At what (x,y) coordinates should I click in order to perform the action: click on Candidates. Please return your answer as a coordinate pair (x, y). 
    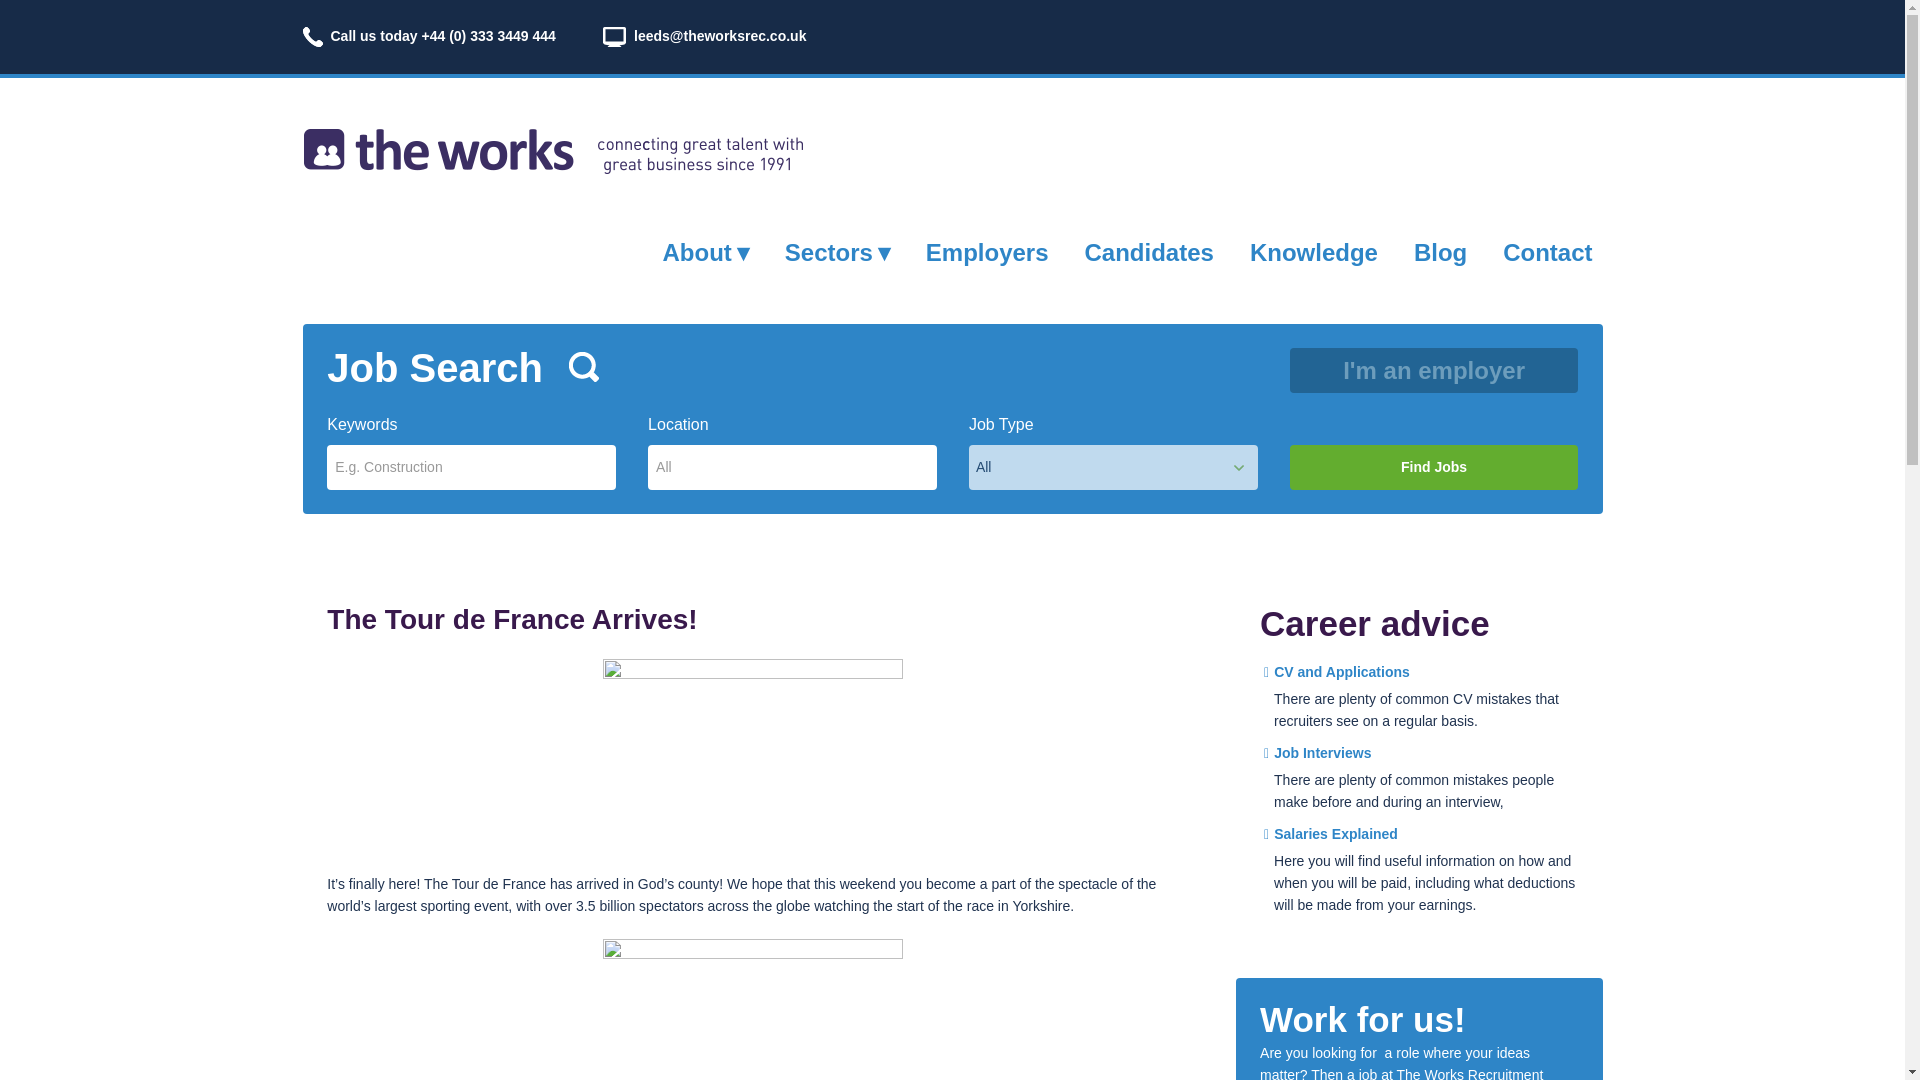
    Looking at the image, I should click on (1148, 252).